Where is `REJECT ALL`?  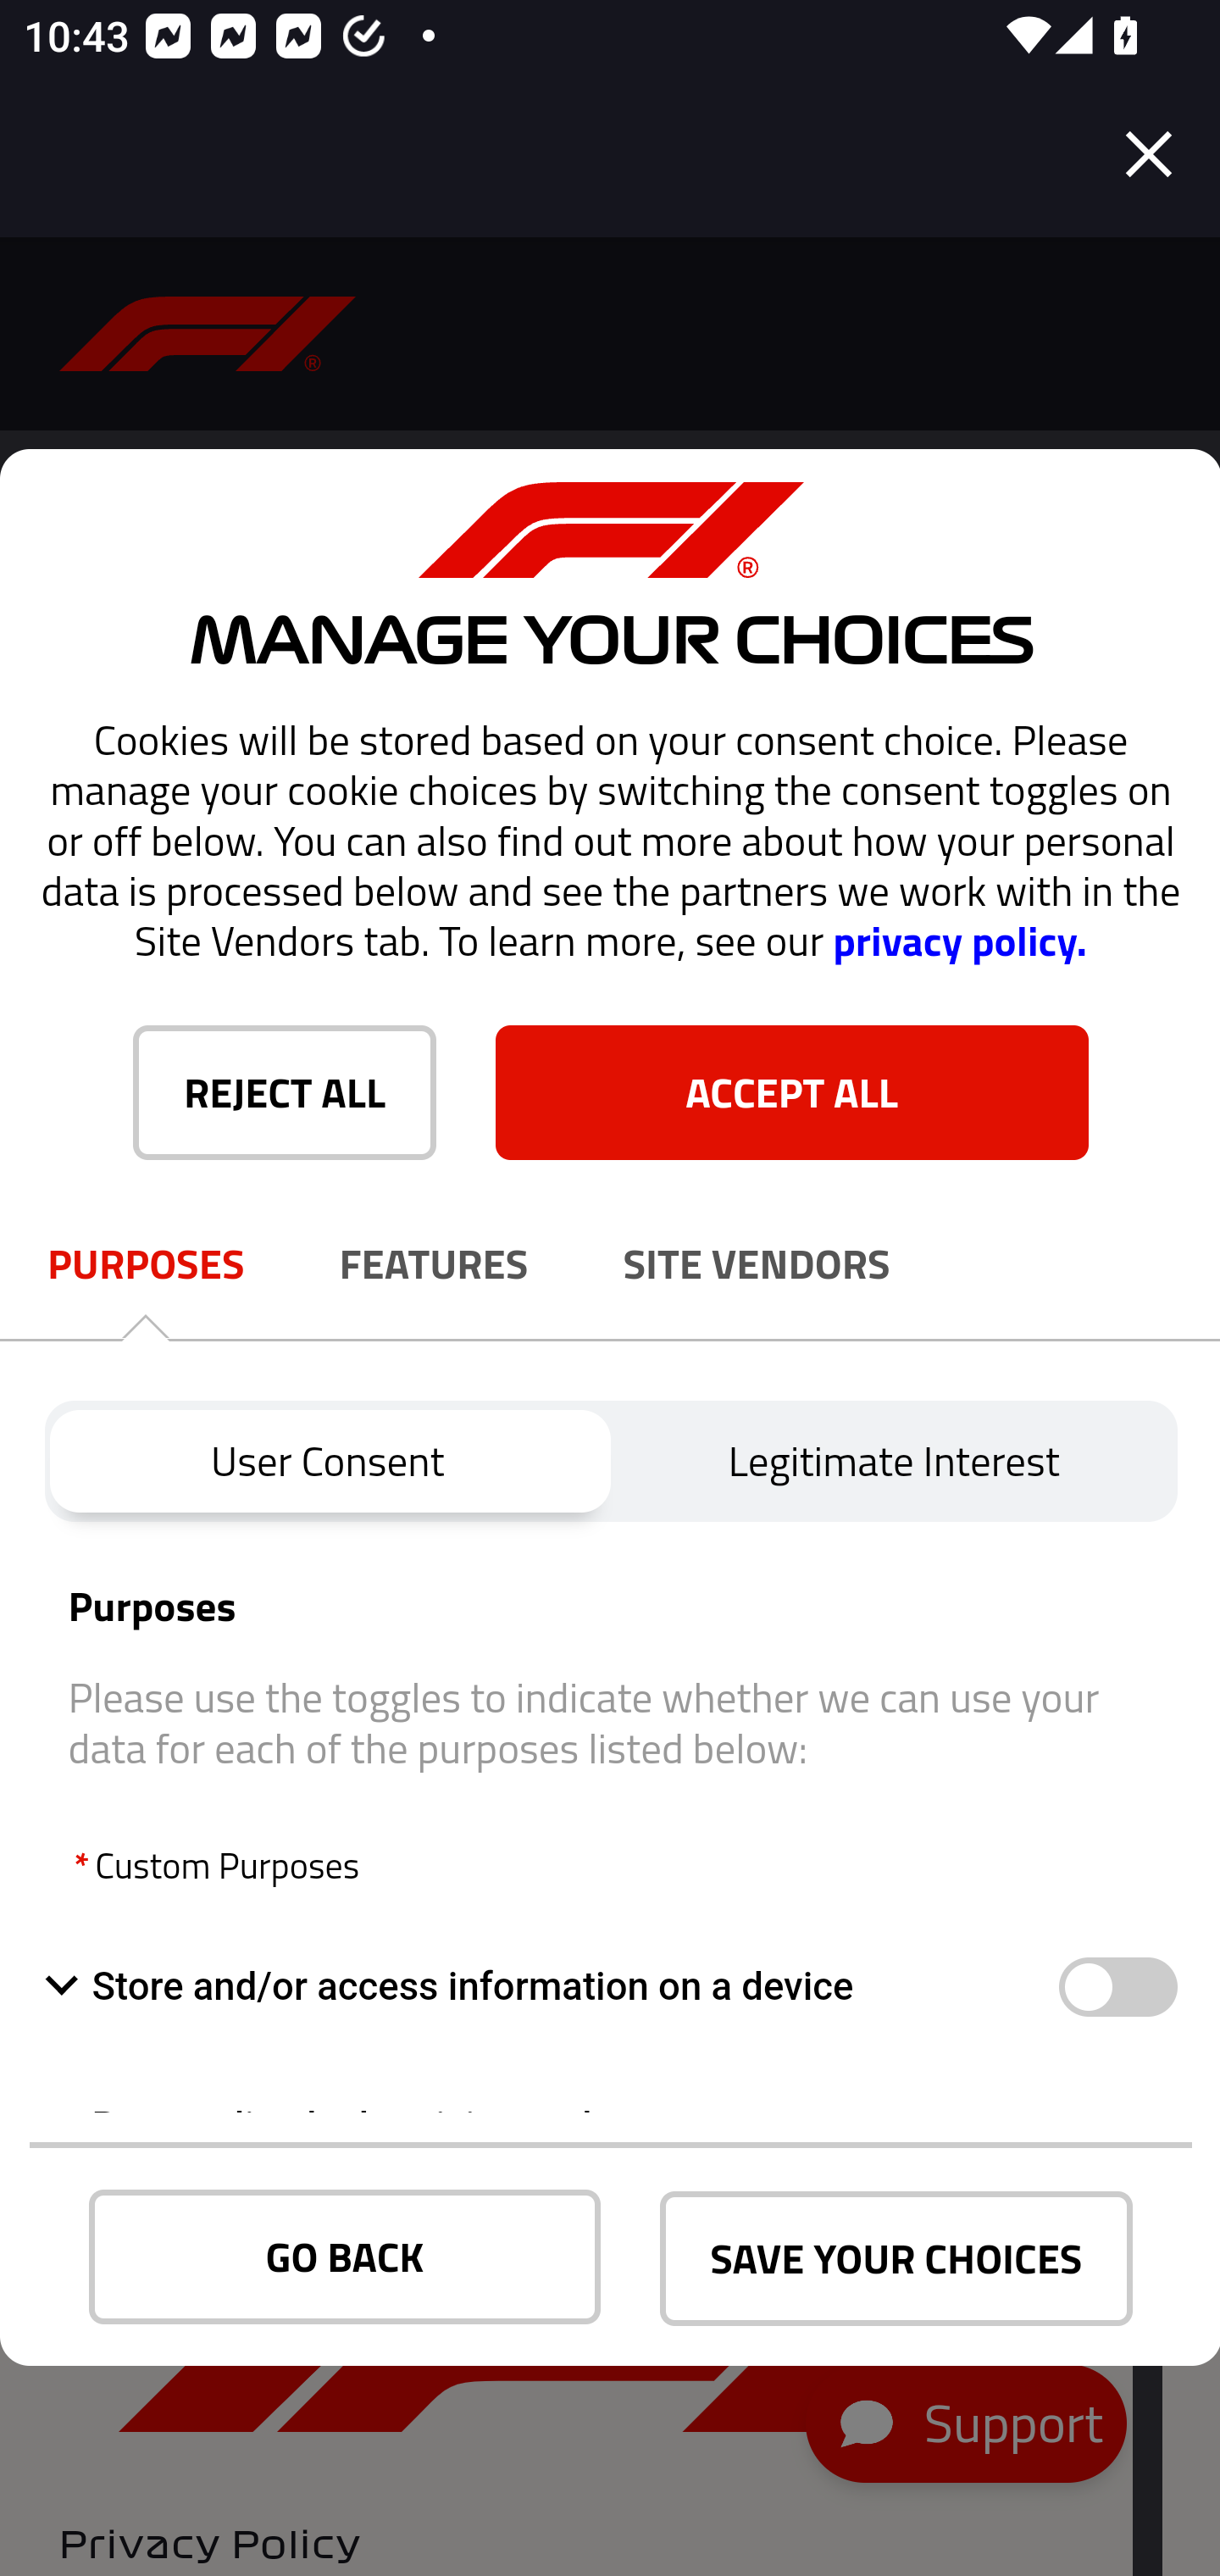 REJECT ALL is located at coordinates (285, 1091).